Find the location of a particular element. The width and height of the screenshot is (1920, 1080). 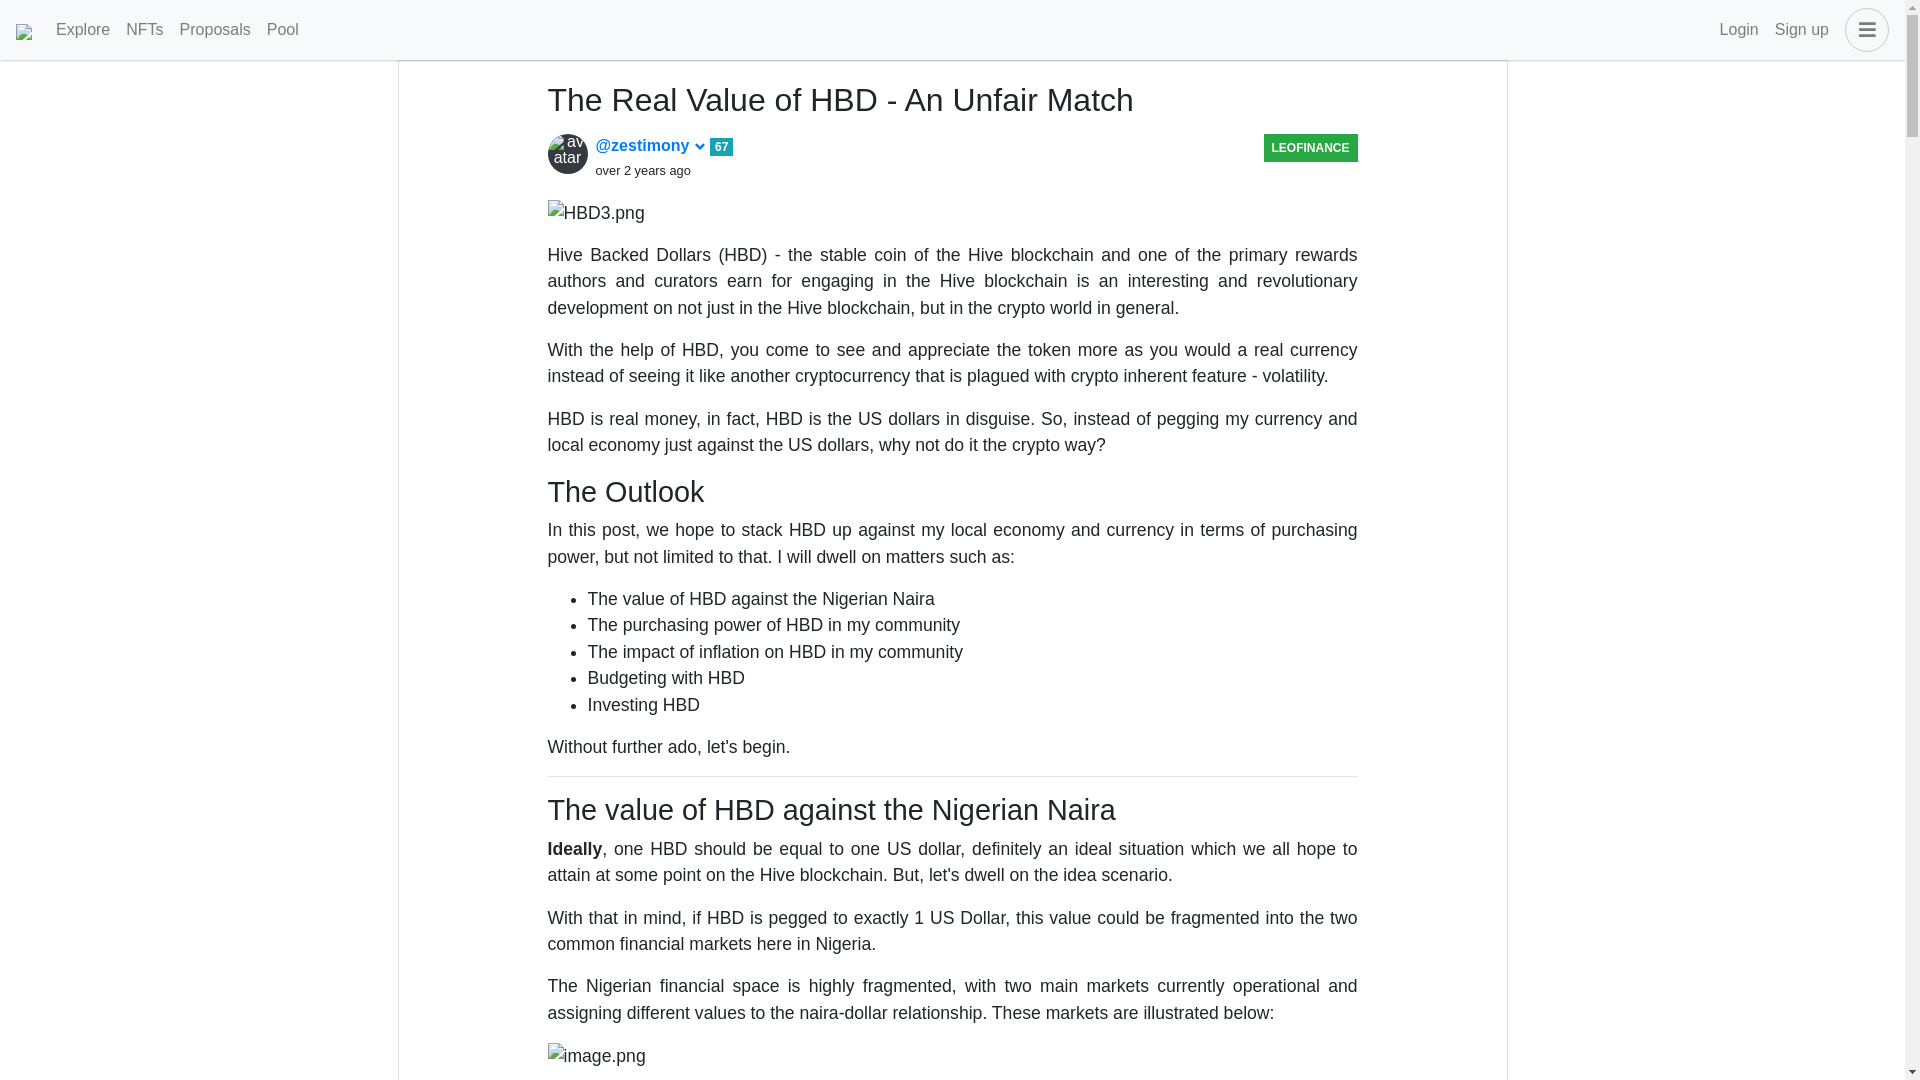

NFTs is located at coordinates (144, 29).